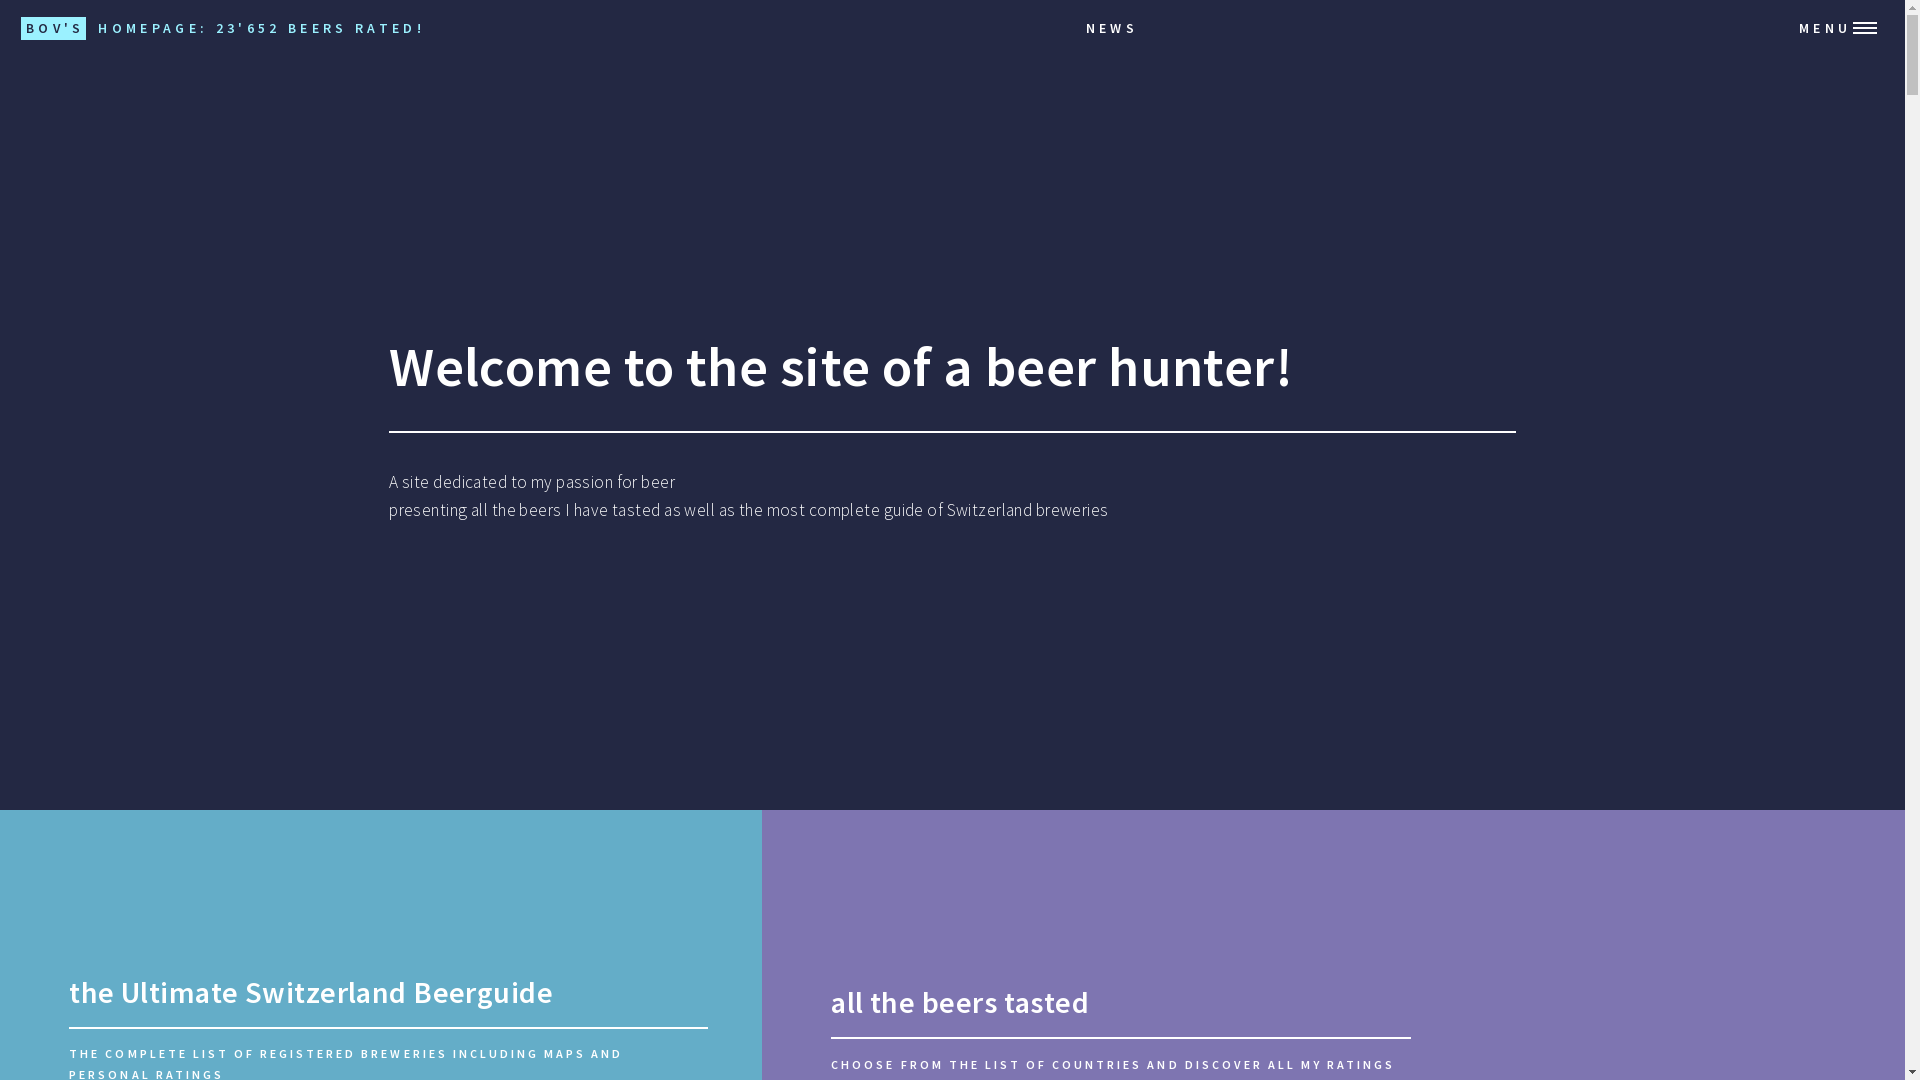 Image resolution: width=1920 pixels, height=1080 pixels. What do you see at coordinates (841, 366) in the screenshot?
I see `Welcome to the site of a beer hunter!` at bounding box center [841, 366].